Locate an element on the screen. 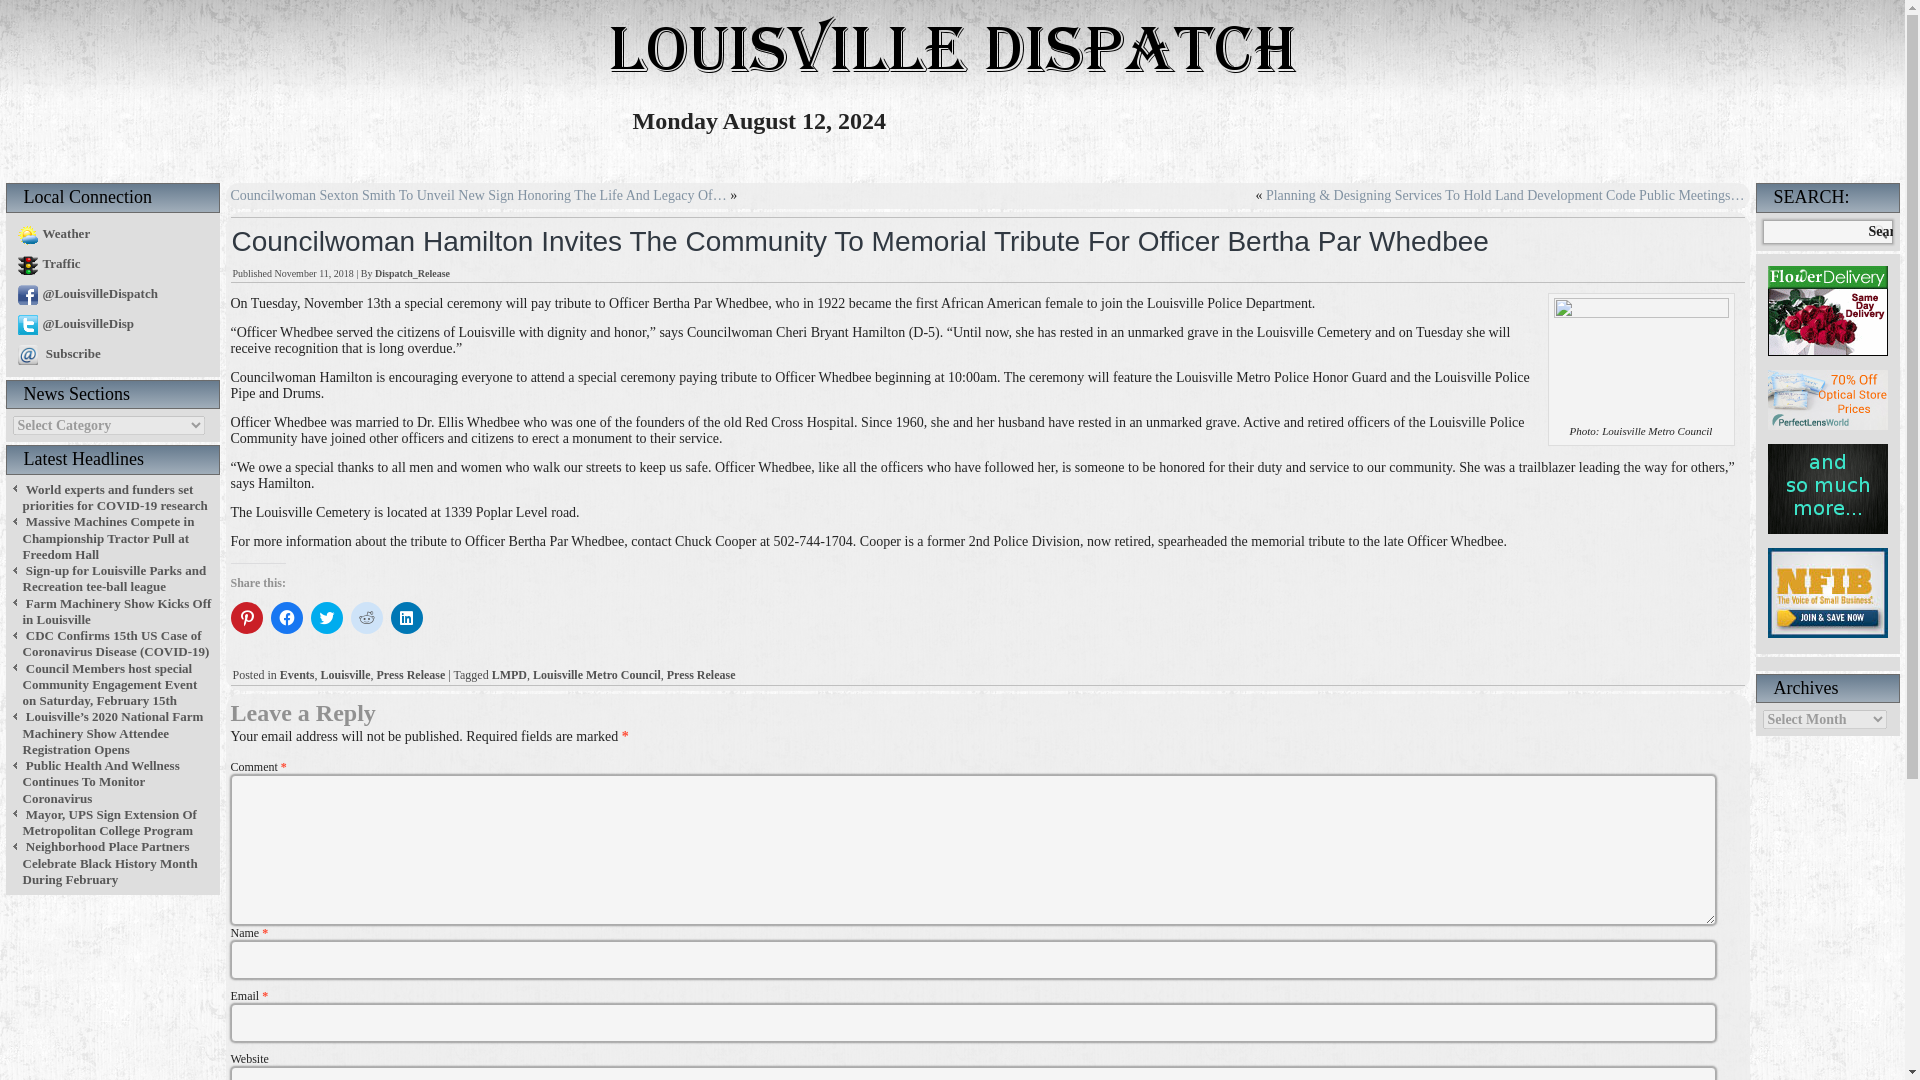 The width and height of the screenshot is (1920, 1080). Events is located at coordinates (297, 674).